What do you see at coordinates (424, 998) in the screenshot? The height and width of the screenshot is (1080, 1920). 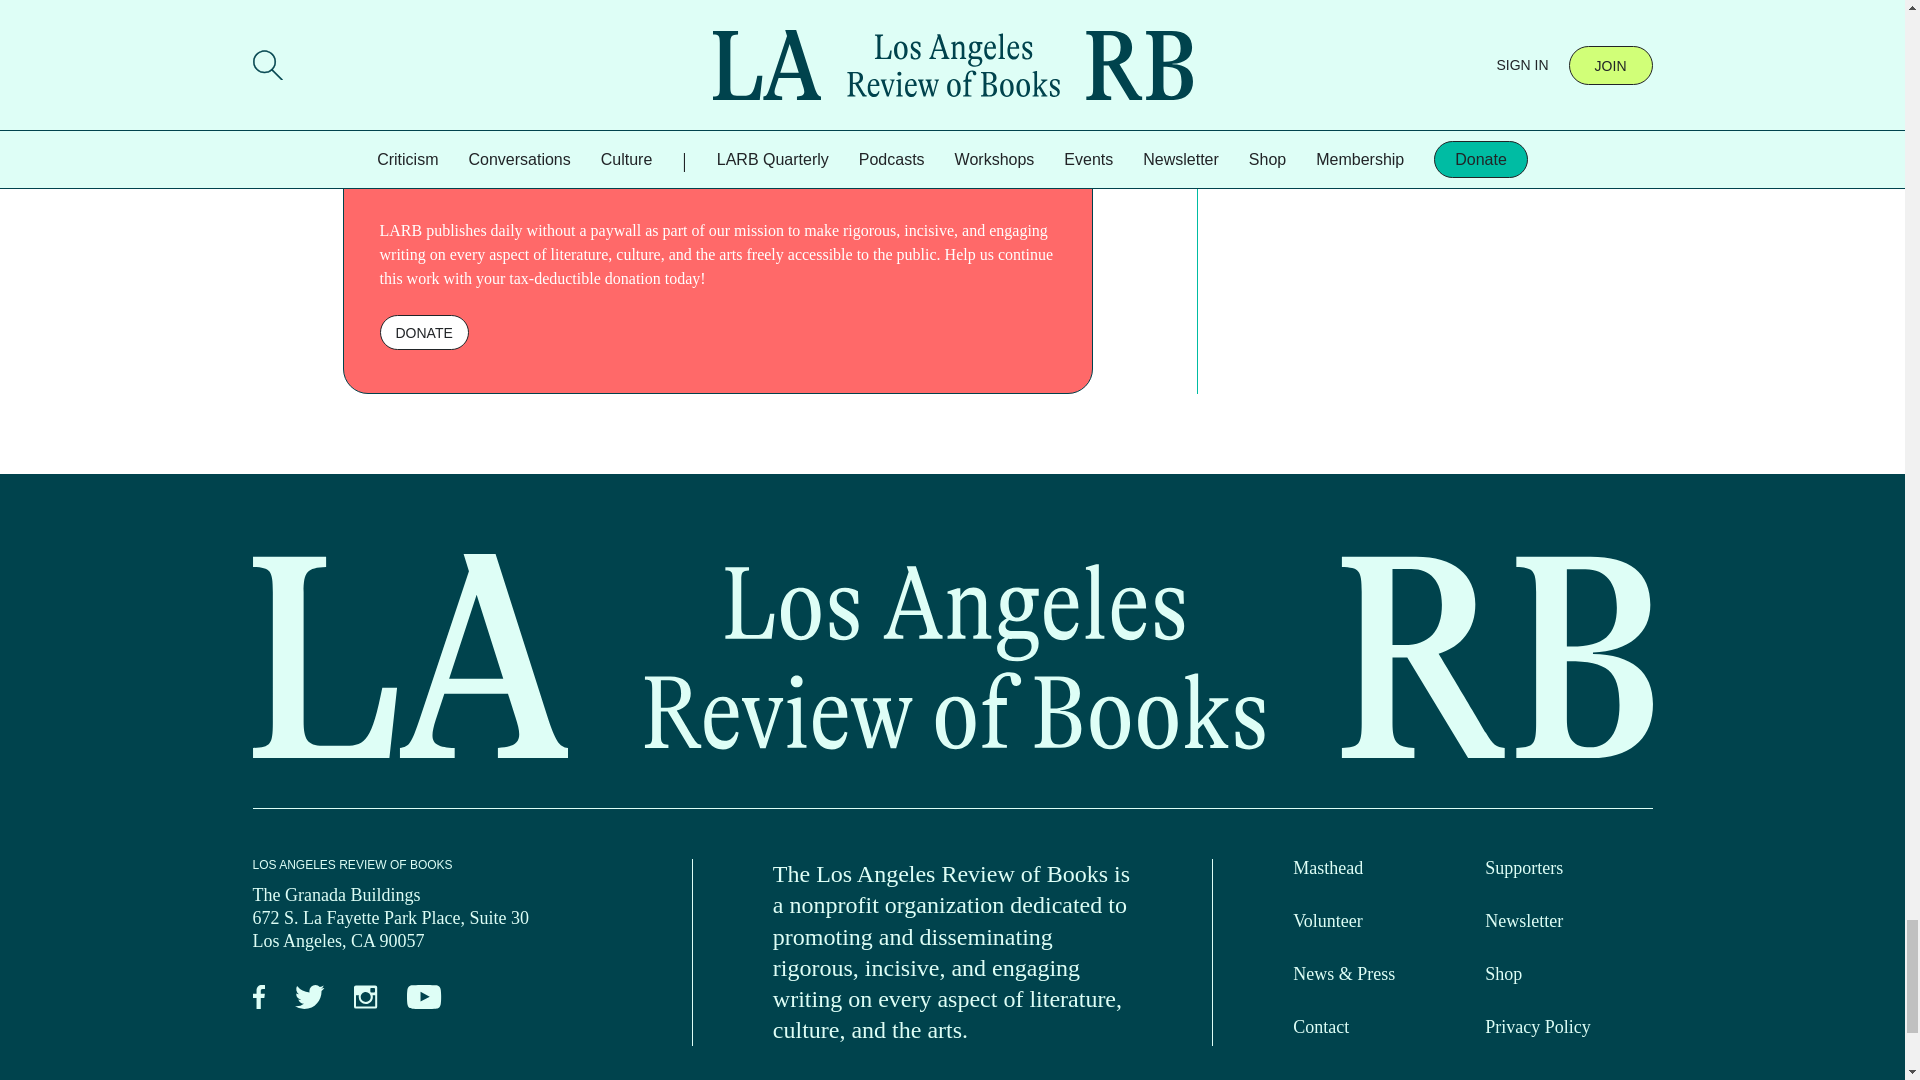 I see `YouTube` at bounding box center [424, 998].